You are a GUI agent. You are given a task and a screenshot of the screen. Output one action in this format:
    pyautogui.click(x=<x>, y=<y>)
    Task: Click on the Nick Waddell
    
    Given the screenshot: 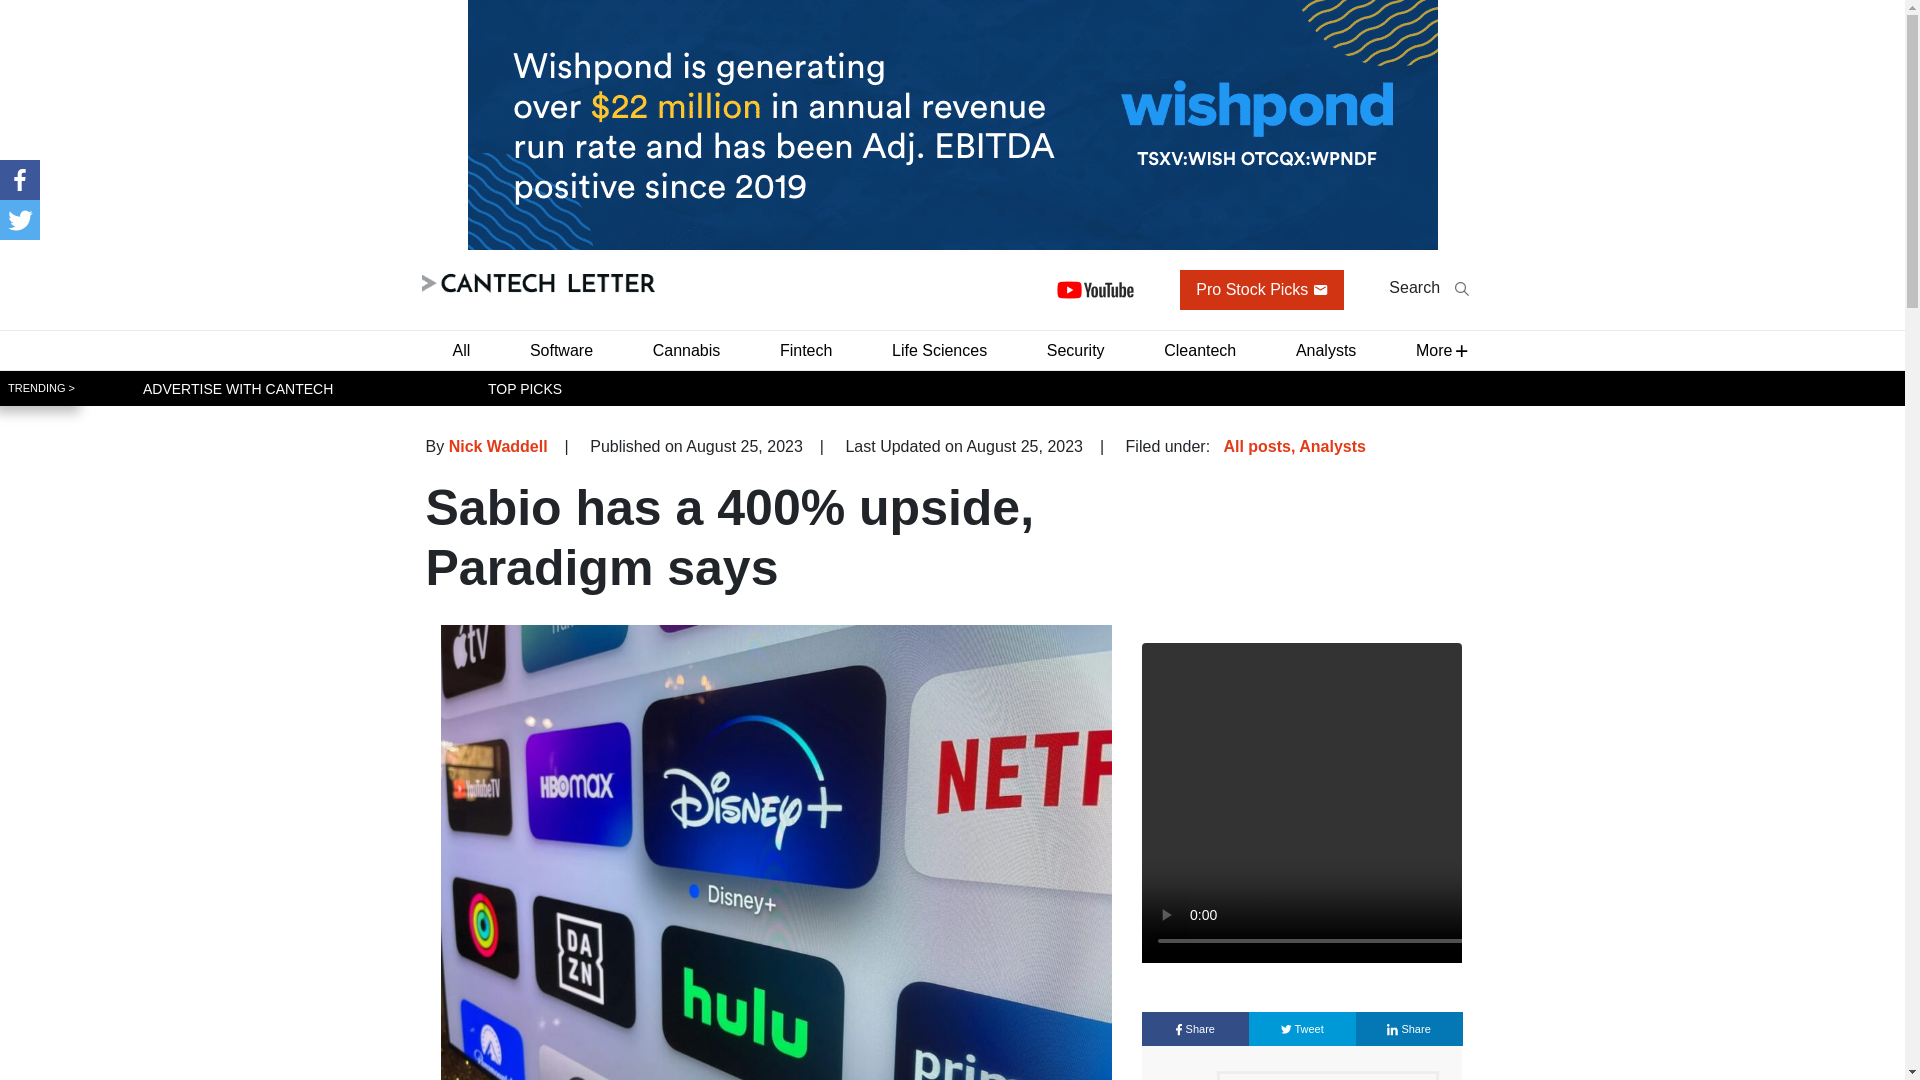 What is the action you would take?
    pyautogui.click(x=498, y=446)
    